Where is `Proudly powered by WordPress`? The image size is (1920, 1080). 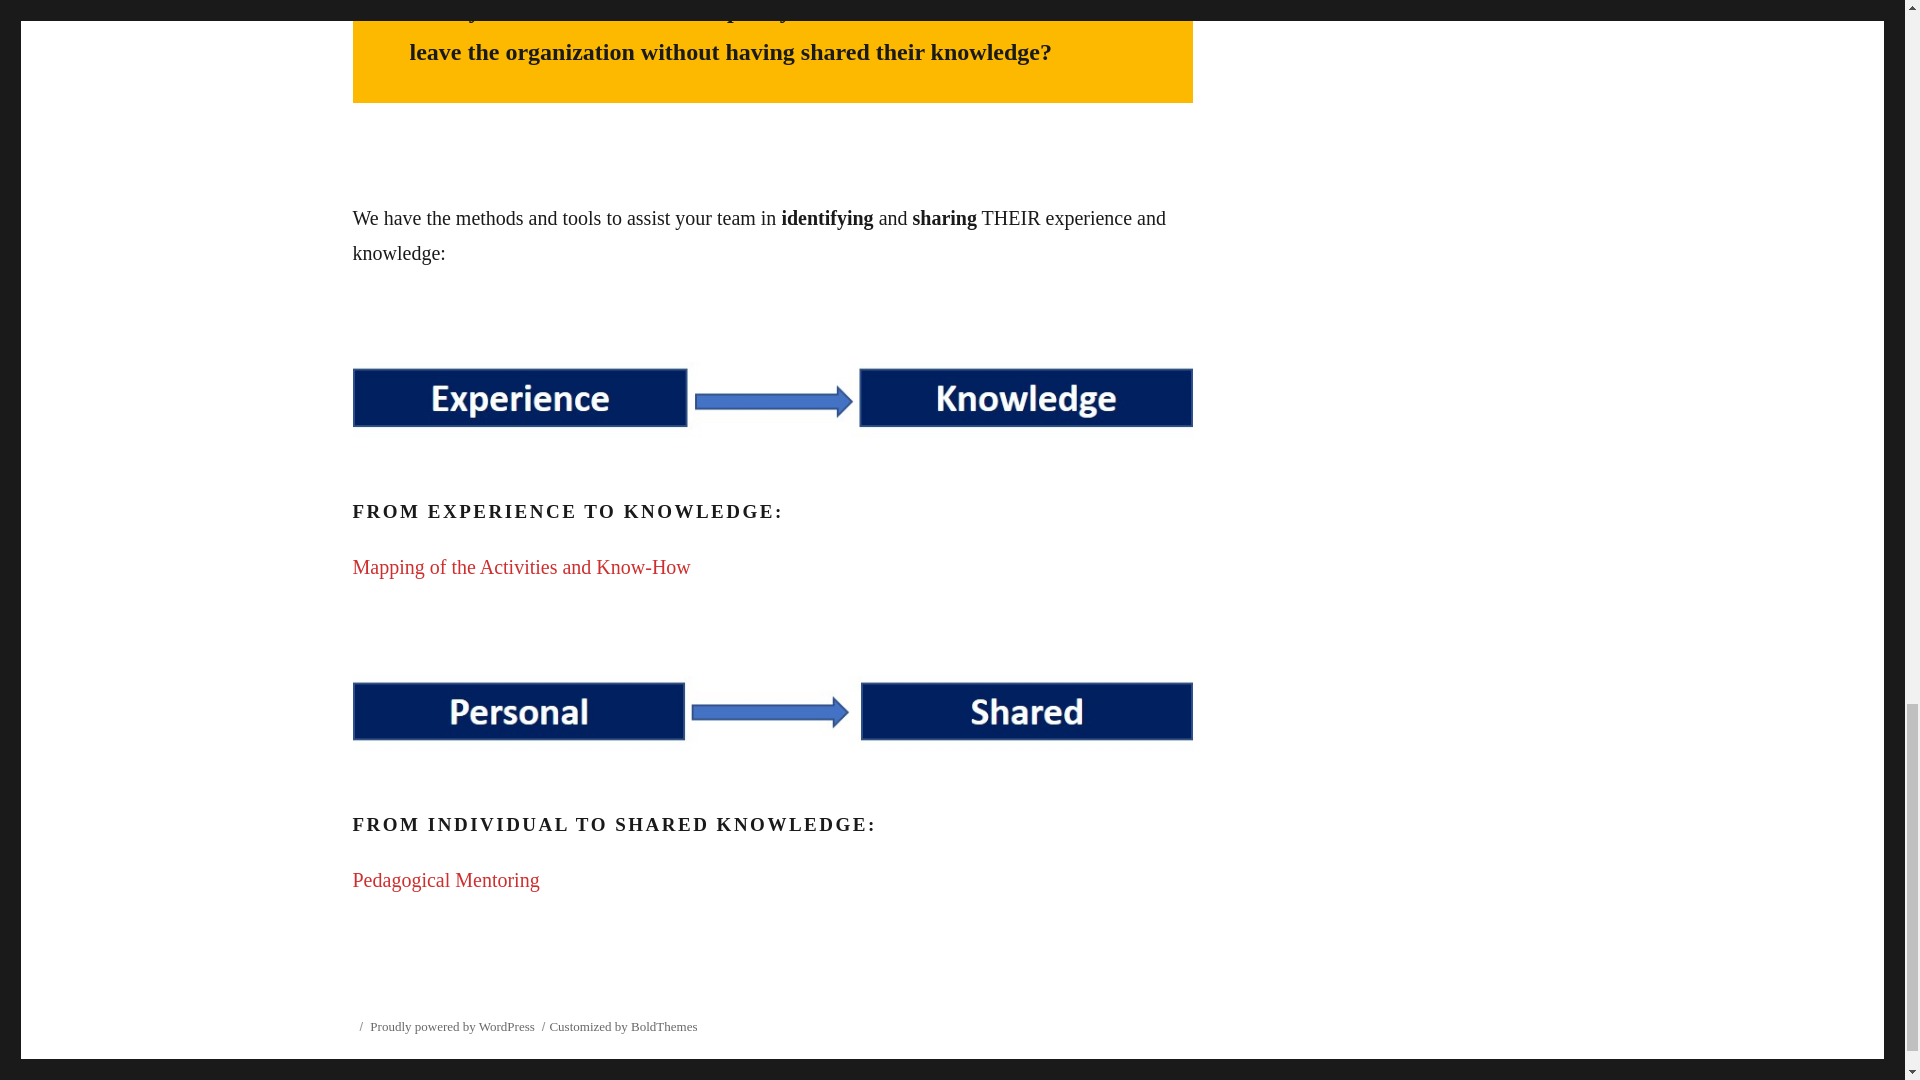
Proudly powered by WordPress is located at coordinates (452, 1026).